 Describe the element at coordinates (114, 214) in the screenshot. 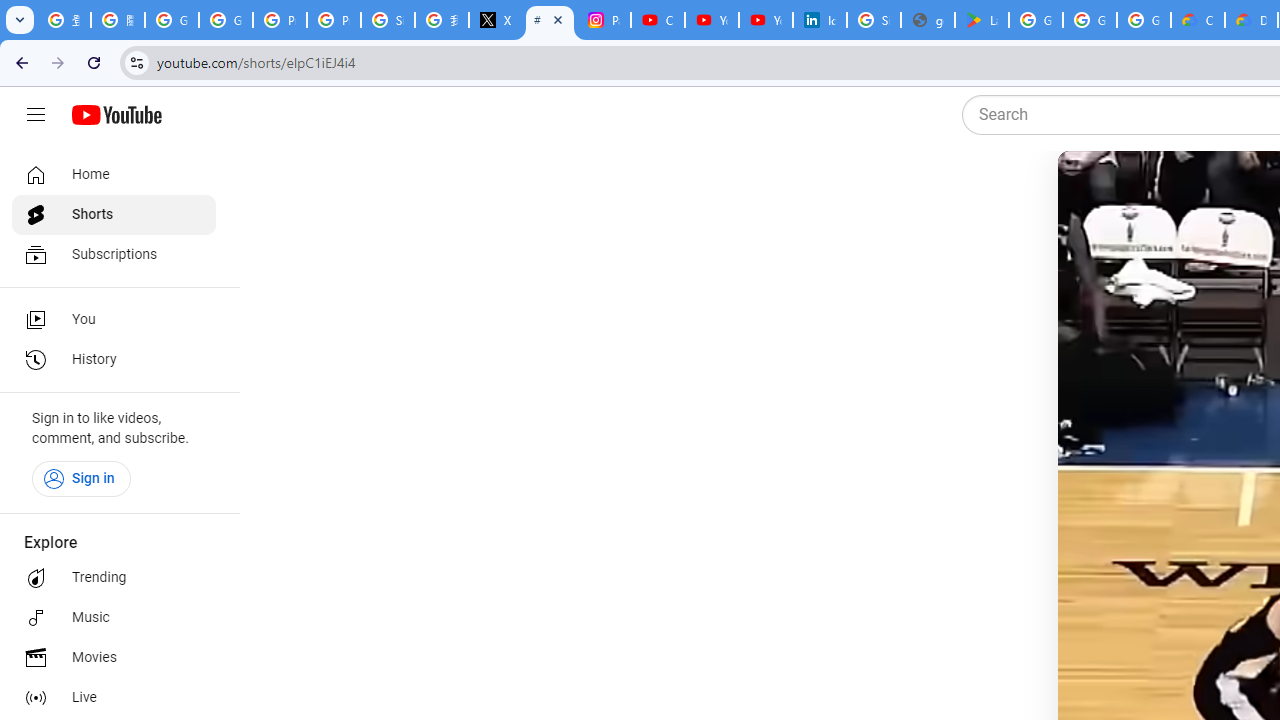

I see `Shorts` at that location.